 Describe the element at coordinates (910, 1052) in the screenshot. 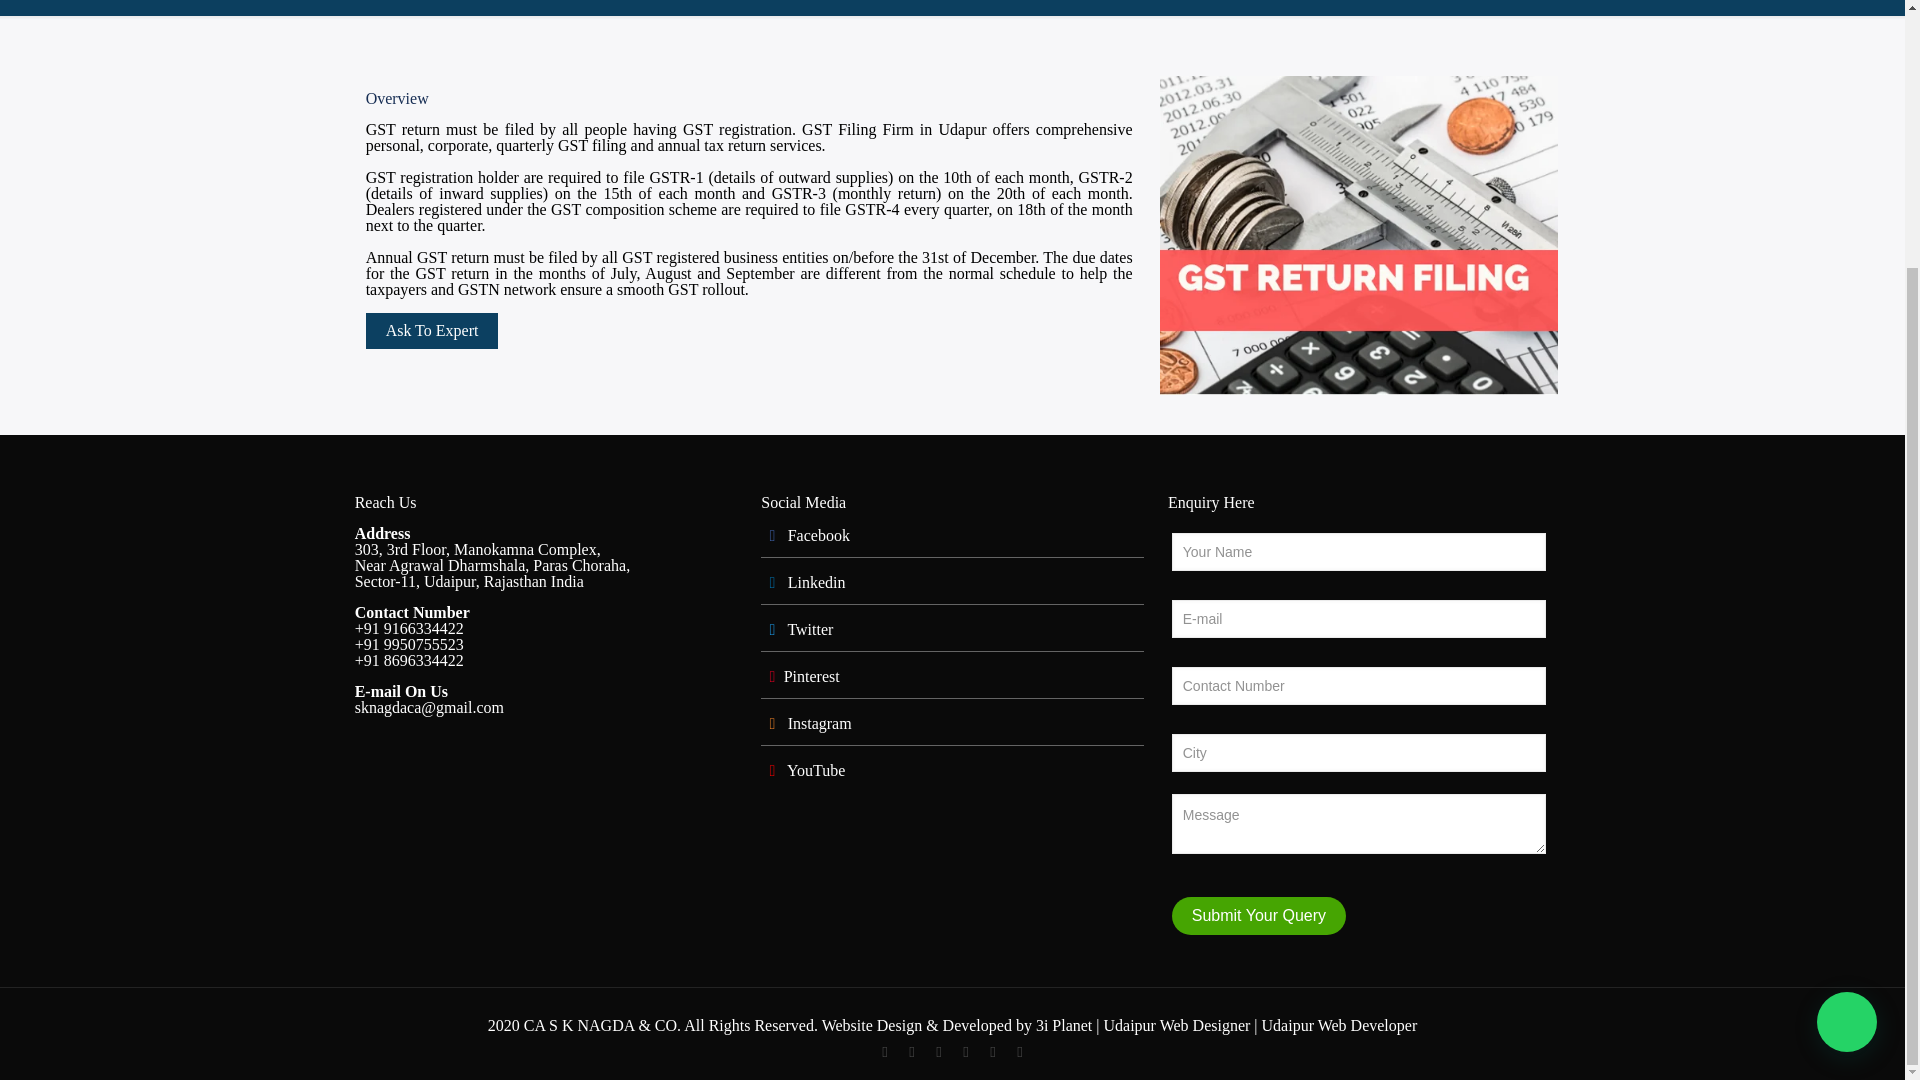

I see `Twitter` at that location.